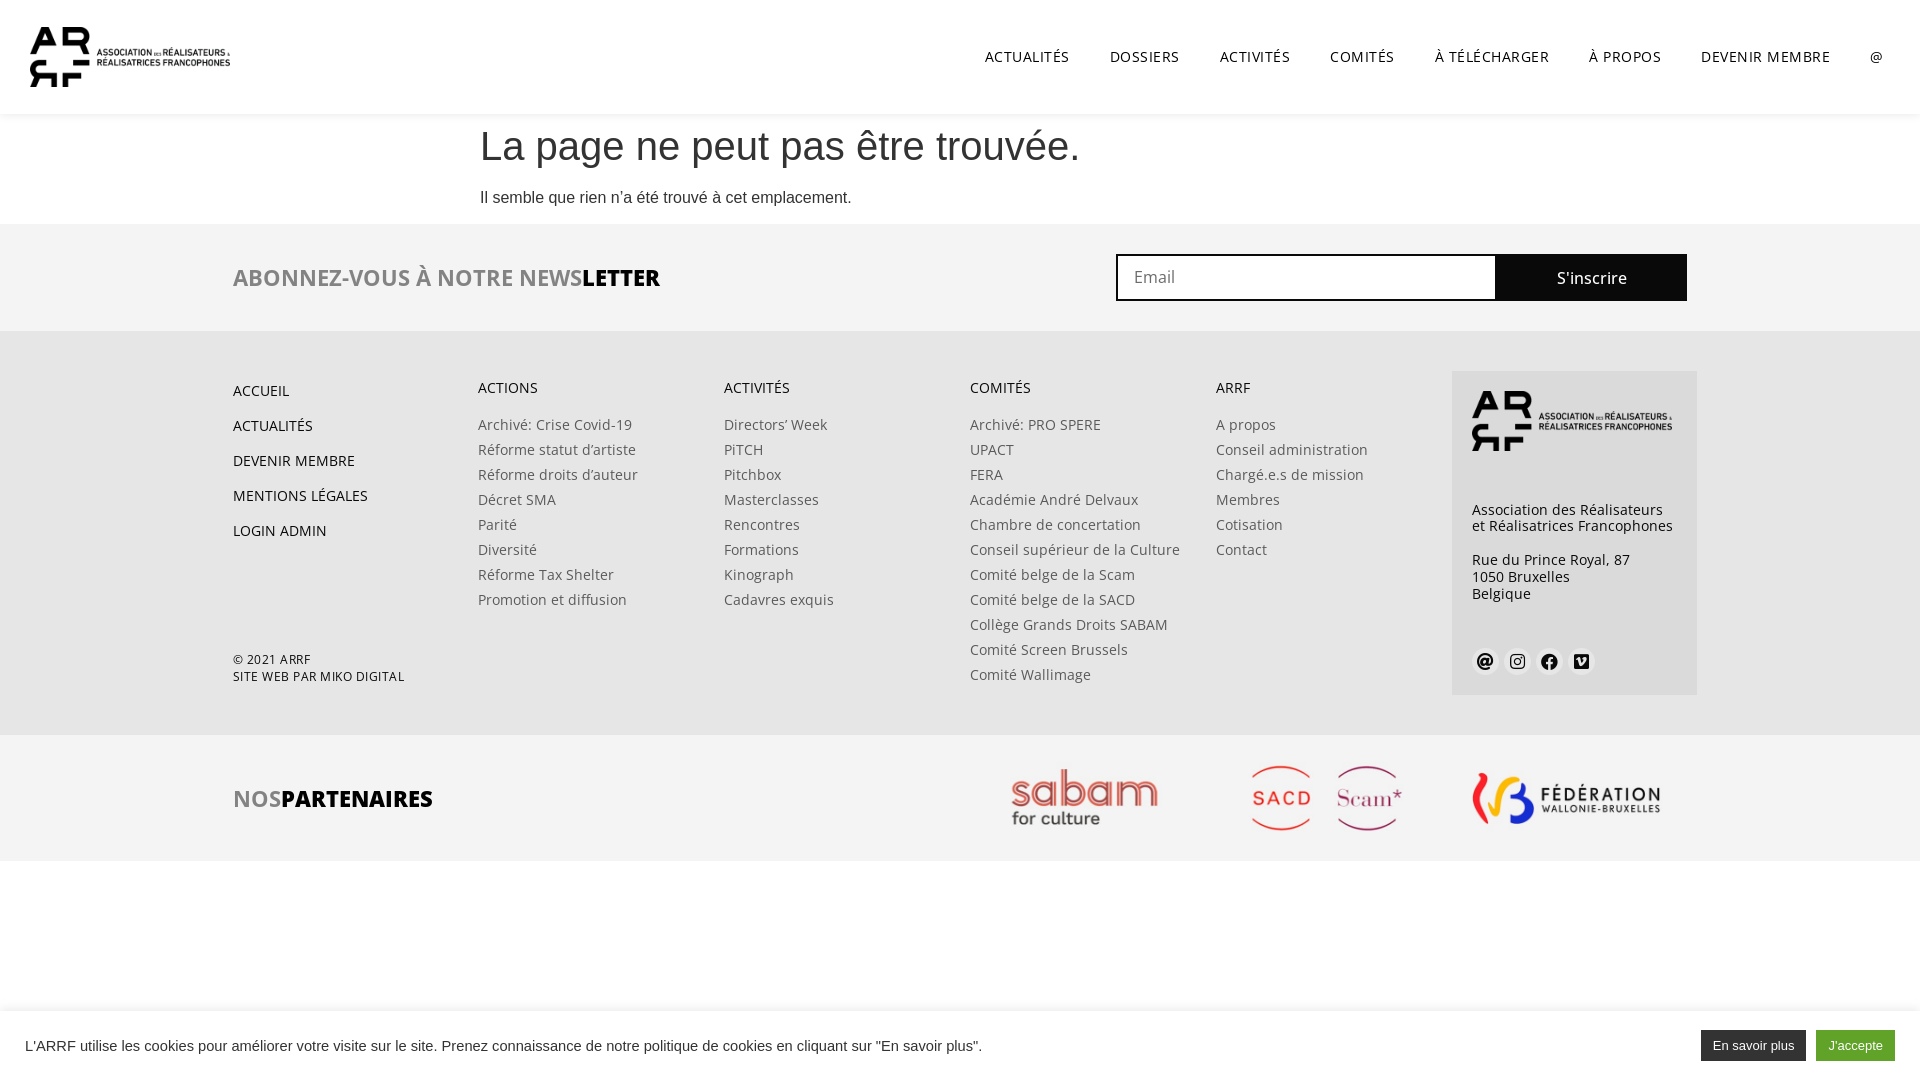  I want to click on Membres, so click(1329, 500).